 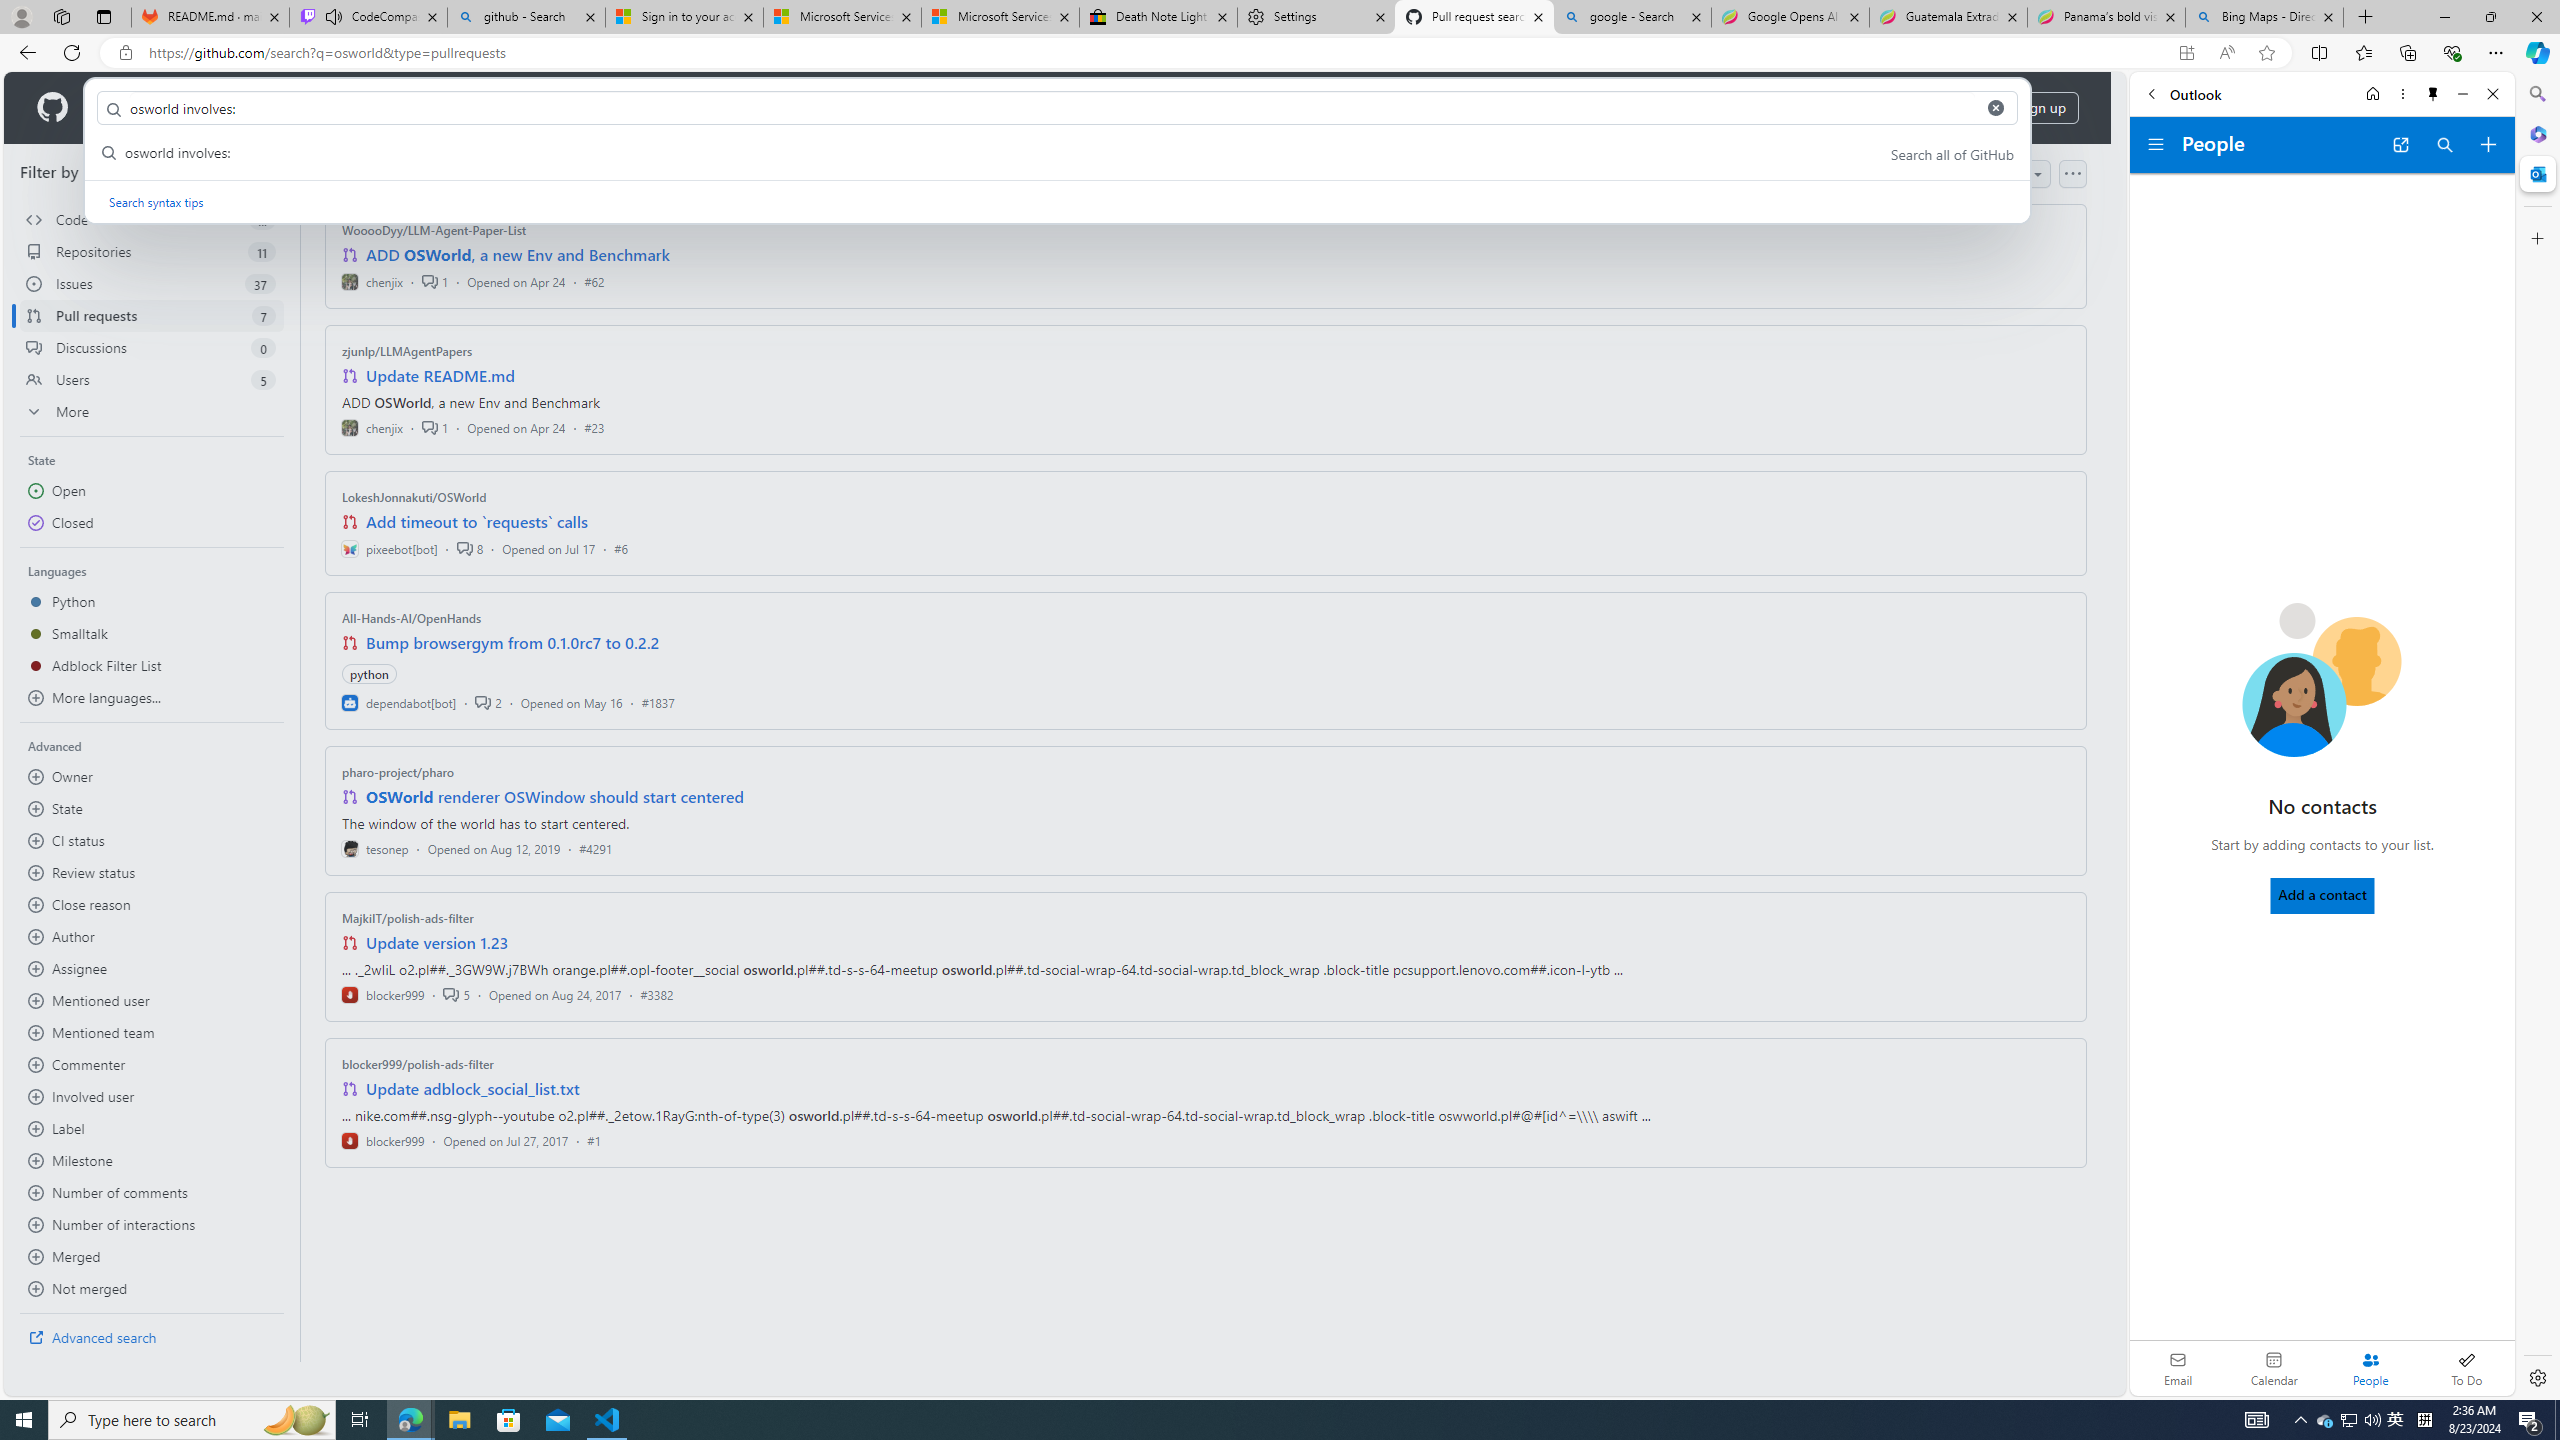 I want to click on Bump browsergym from 0.1.0rc7 to 0.2.2, so click(x=513, y=642).